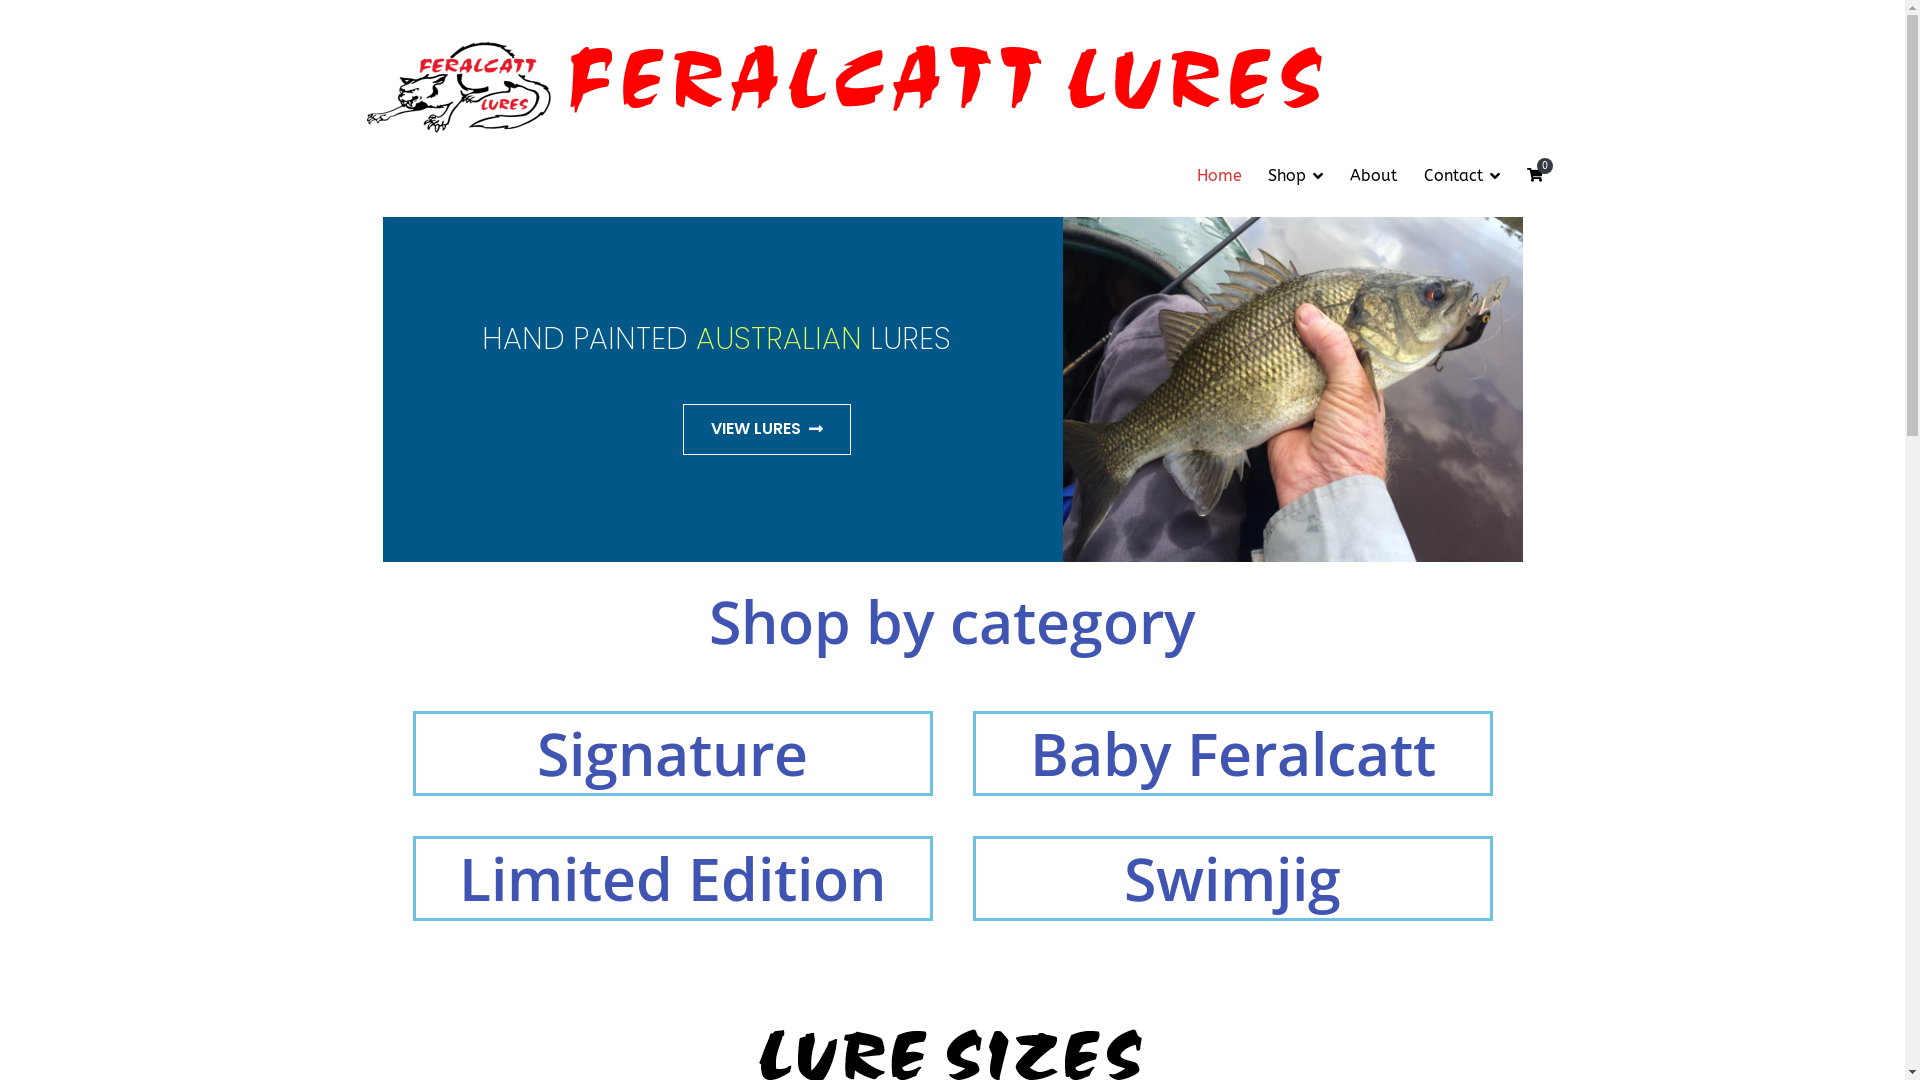  I want to click on About, so click(1374, 176).